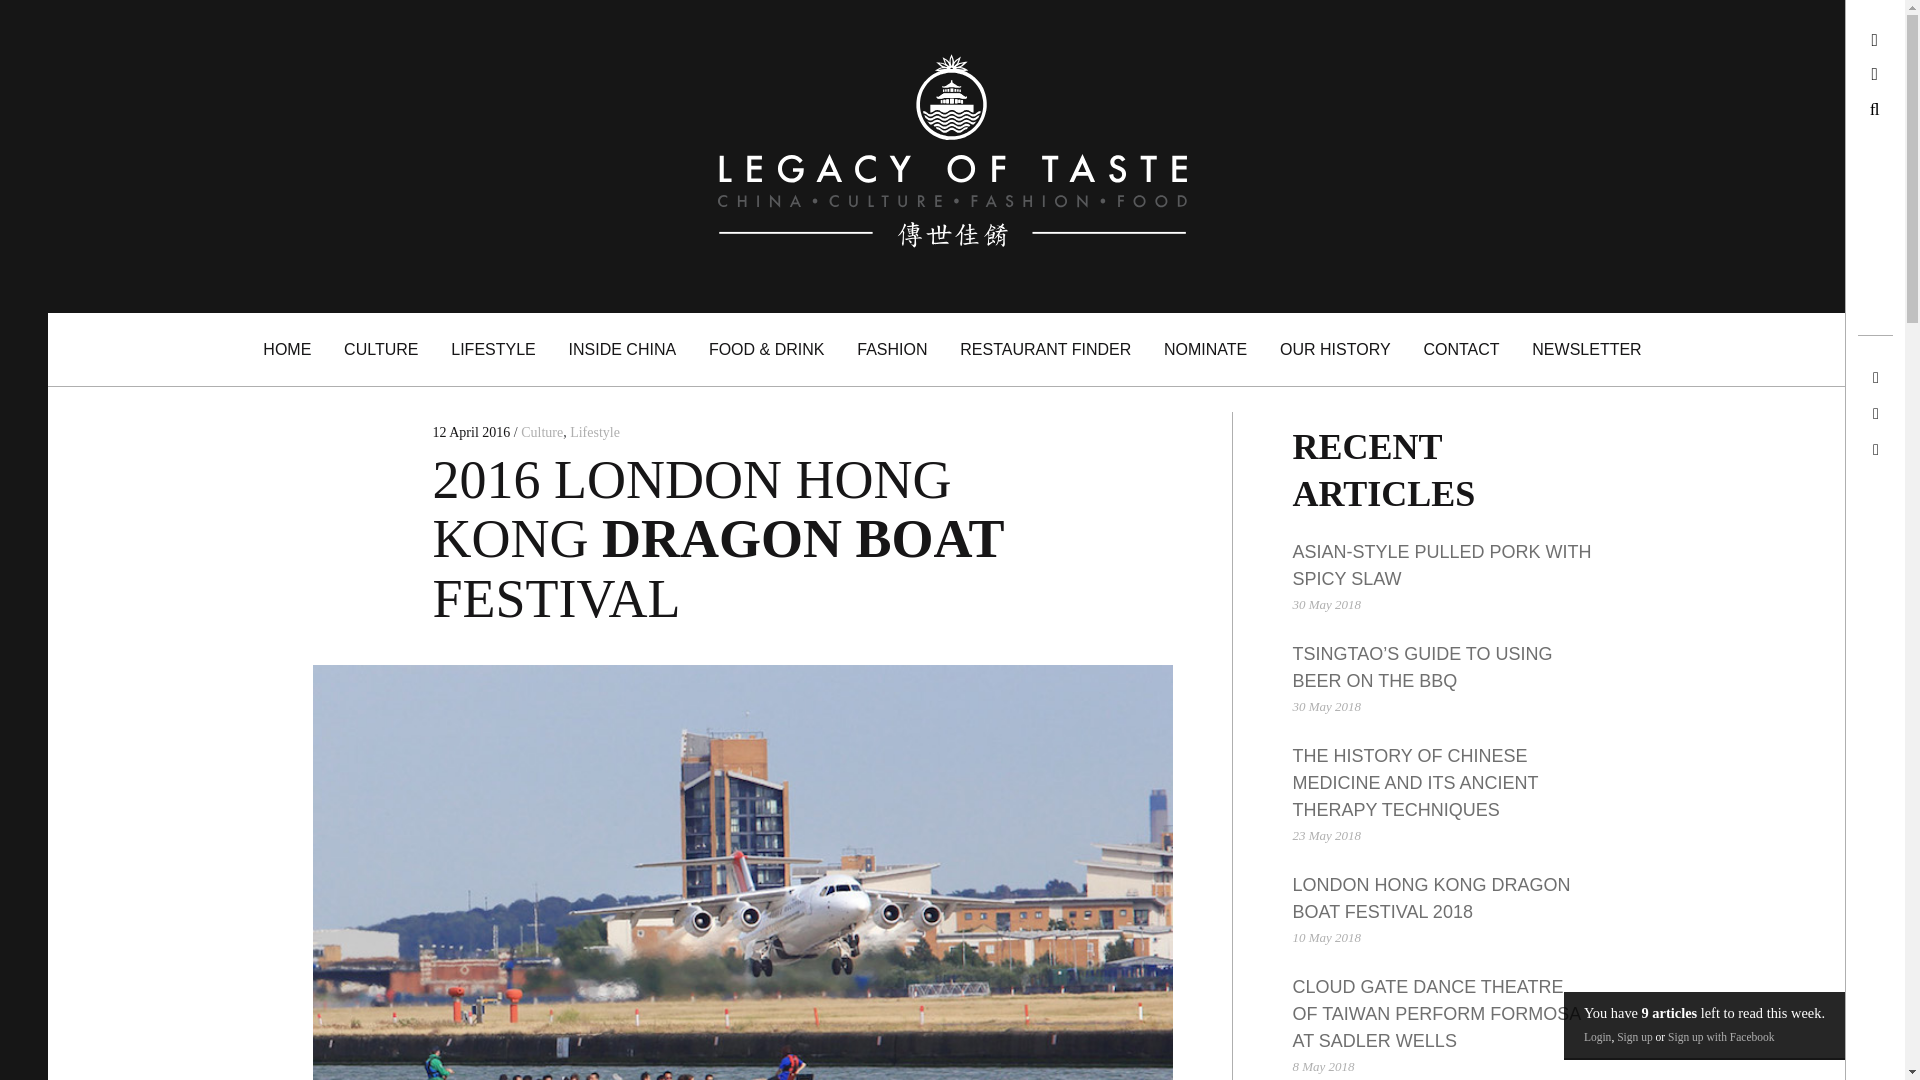  What do you see at coordinates (1442, 565) in the screenshot?
I see `ASIAN-STYLE PULLED PORK WITH SPICY SLAW` at bounding box center [1442, 565].